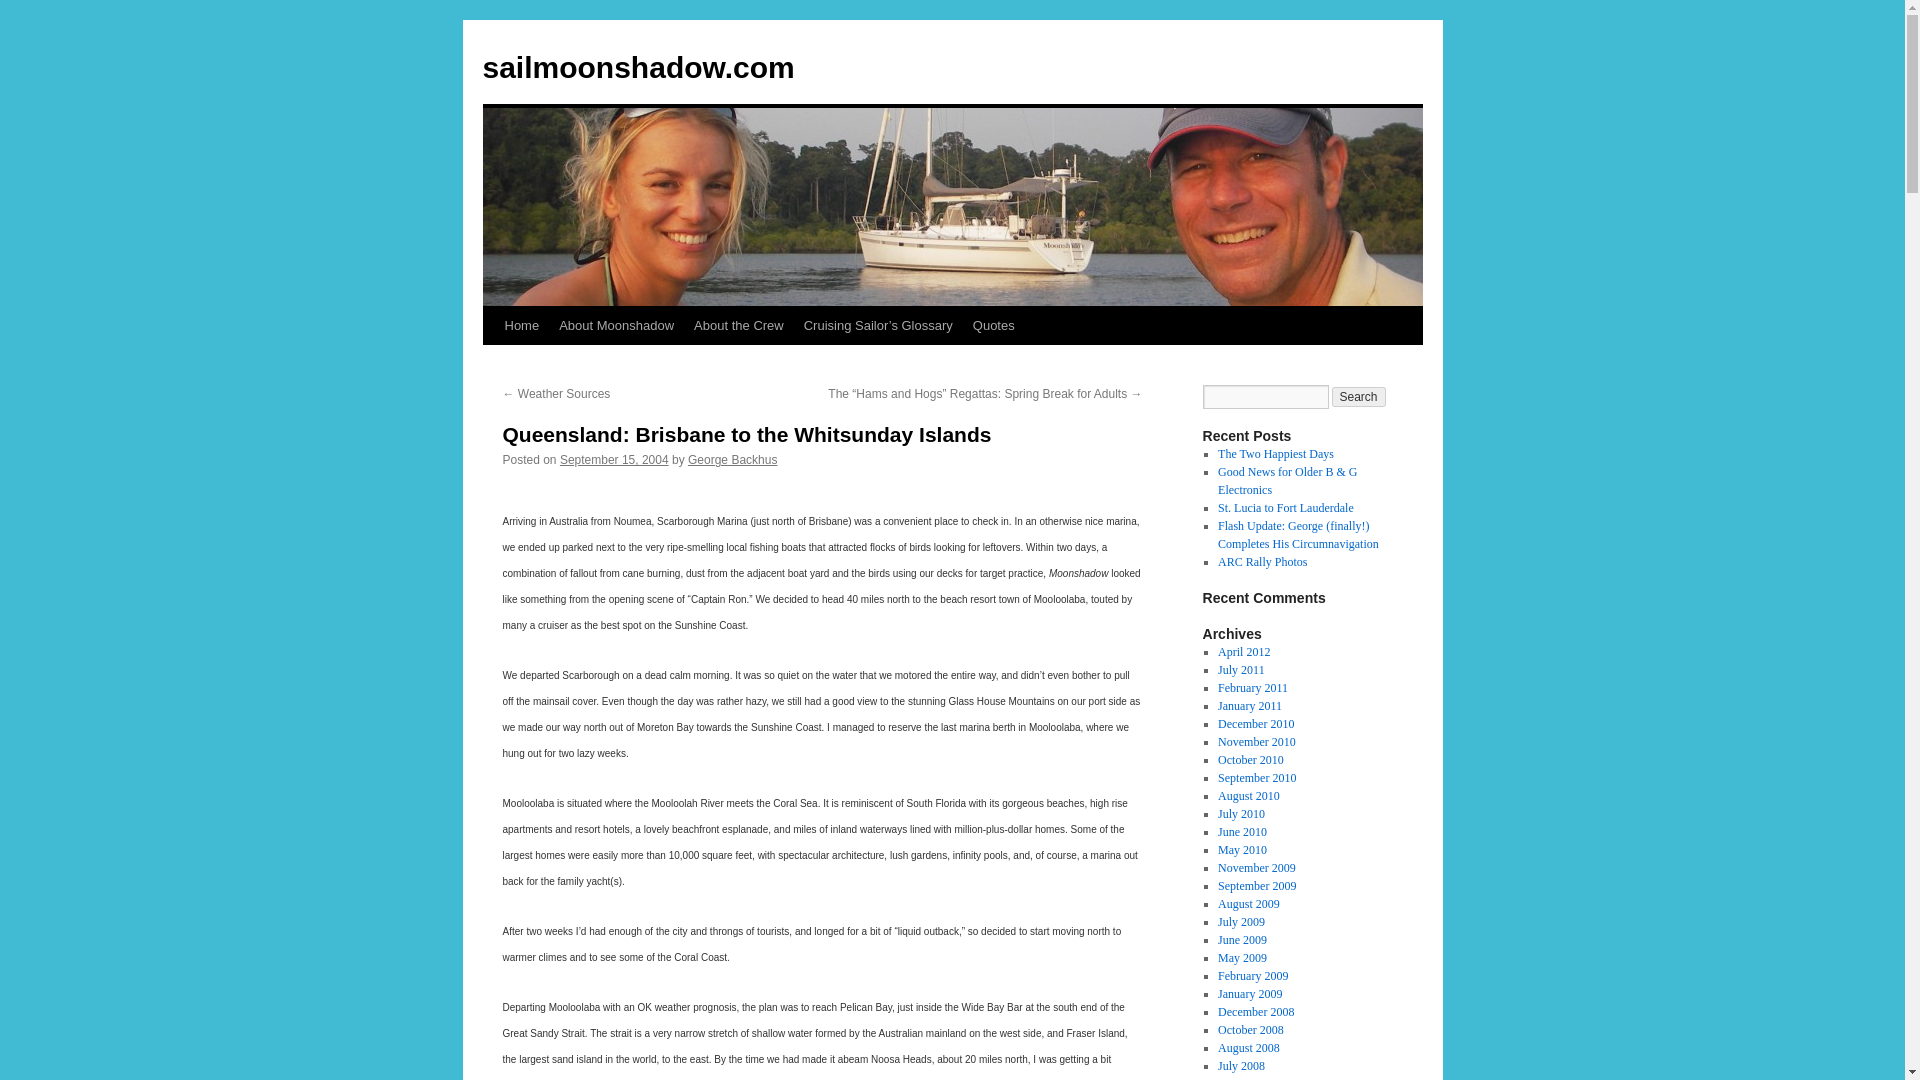 Image resolution: width=1920 pixels, height=1080 pixels. What do you see at coordinates (1359, 396) in the screenshot?
I see `Search` at bounding box center [1359, 396].